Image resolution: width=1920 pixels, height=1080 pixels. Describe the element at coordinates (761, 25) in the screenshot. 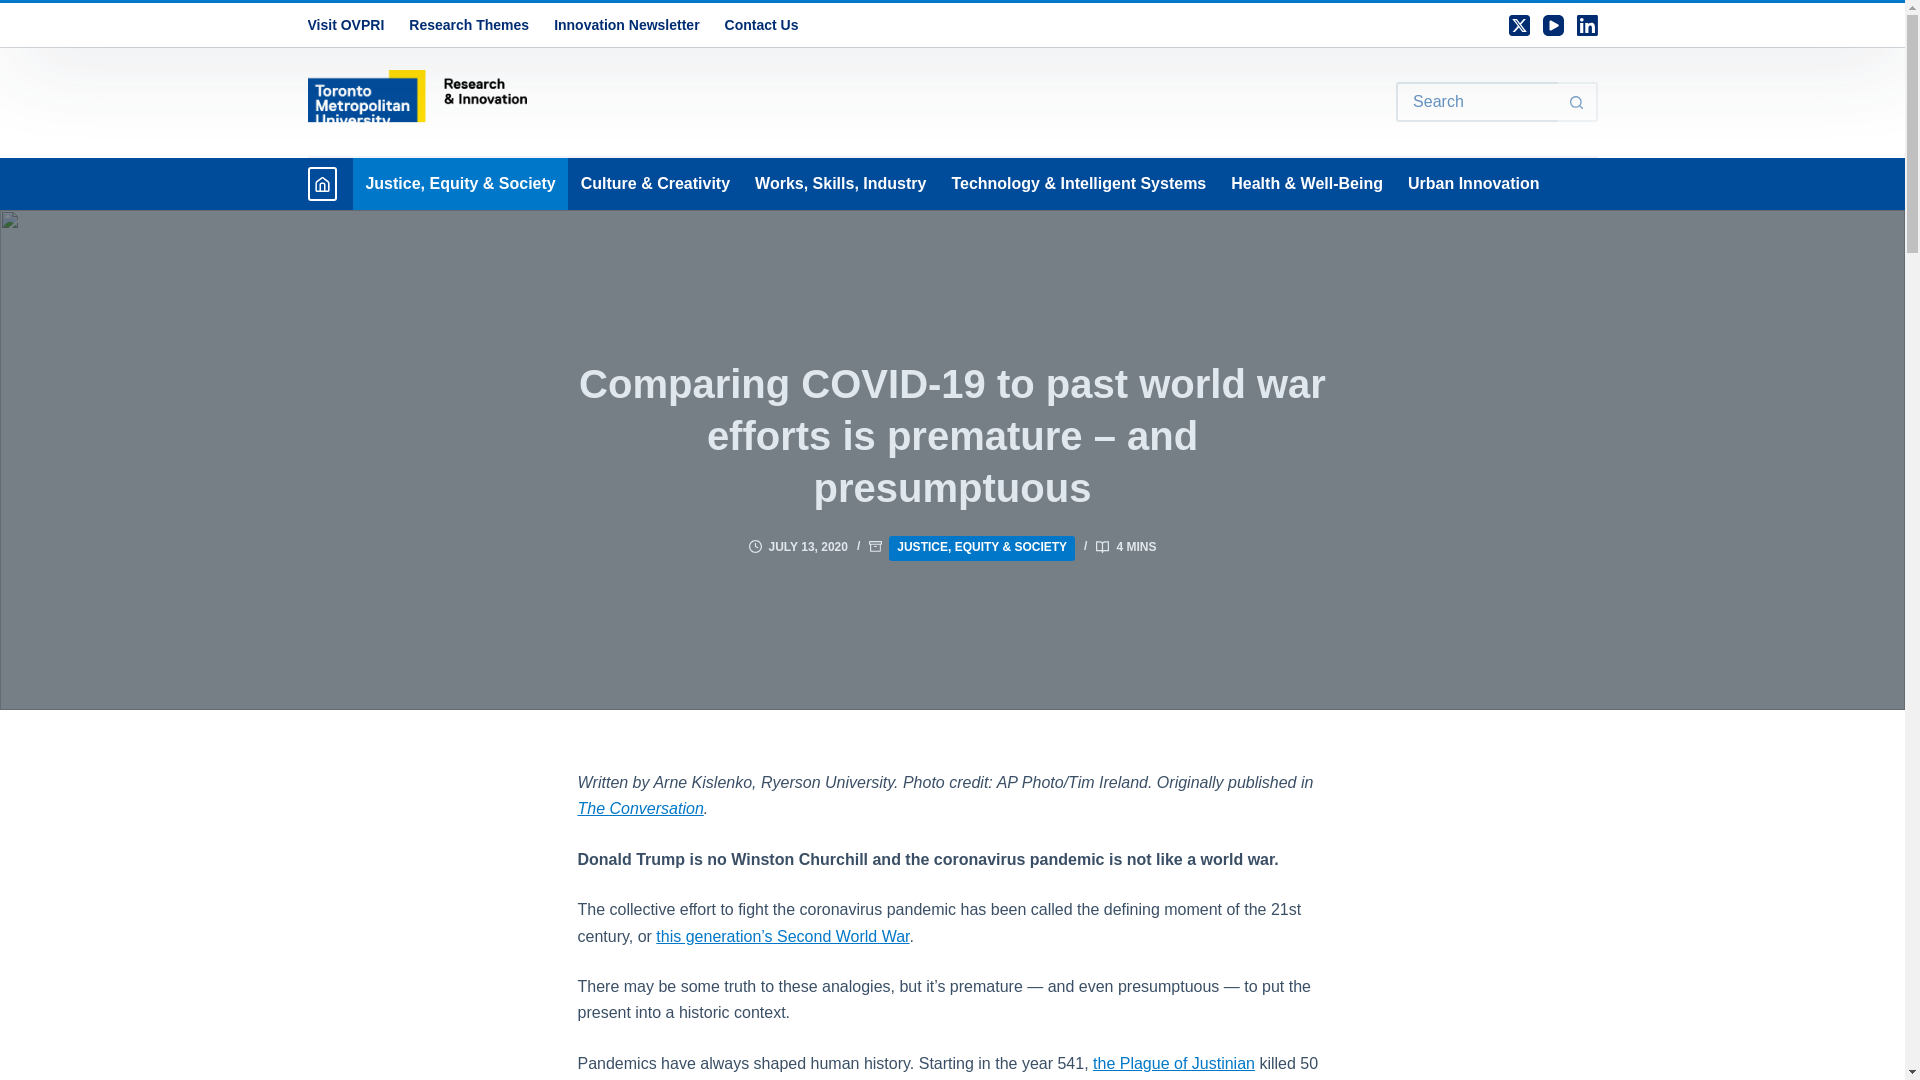

I see `Contact Us` at that location.